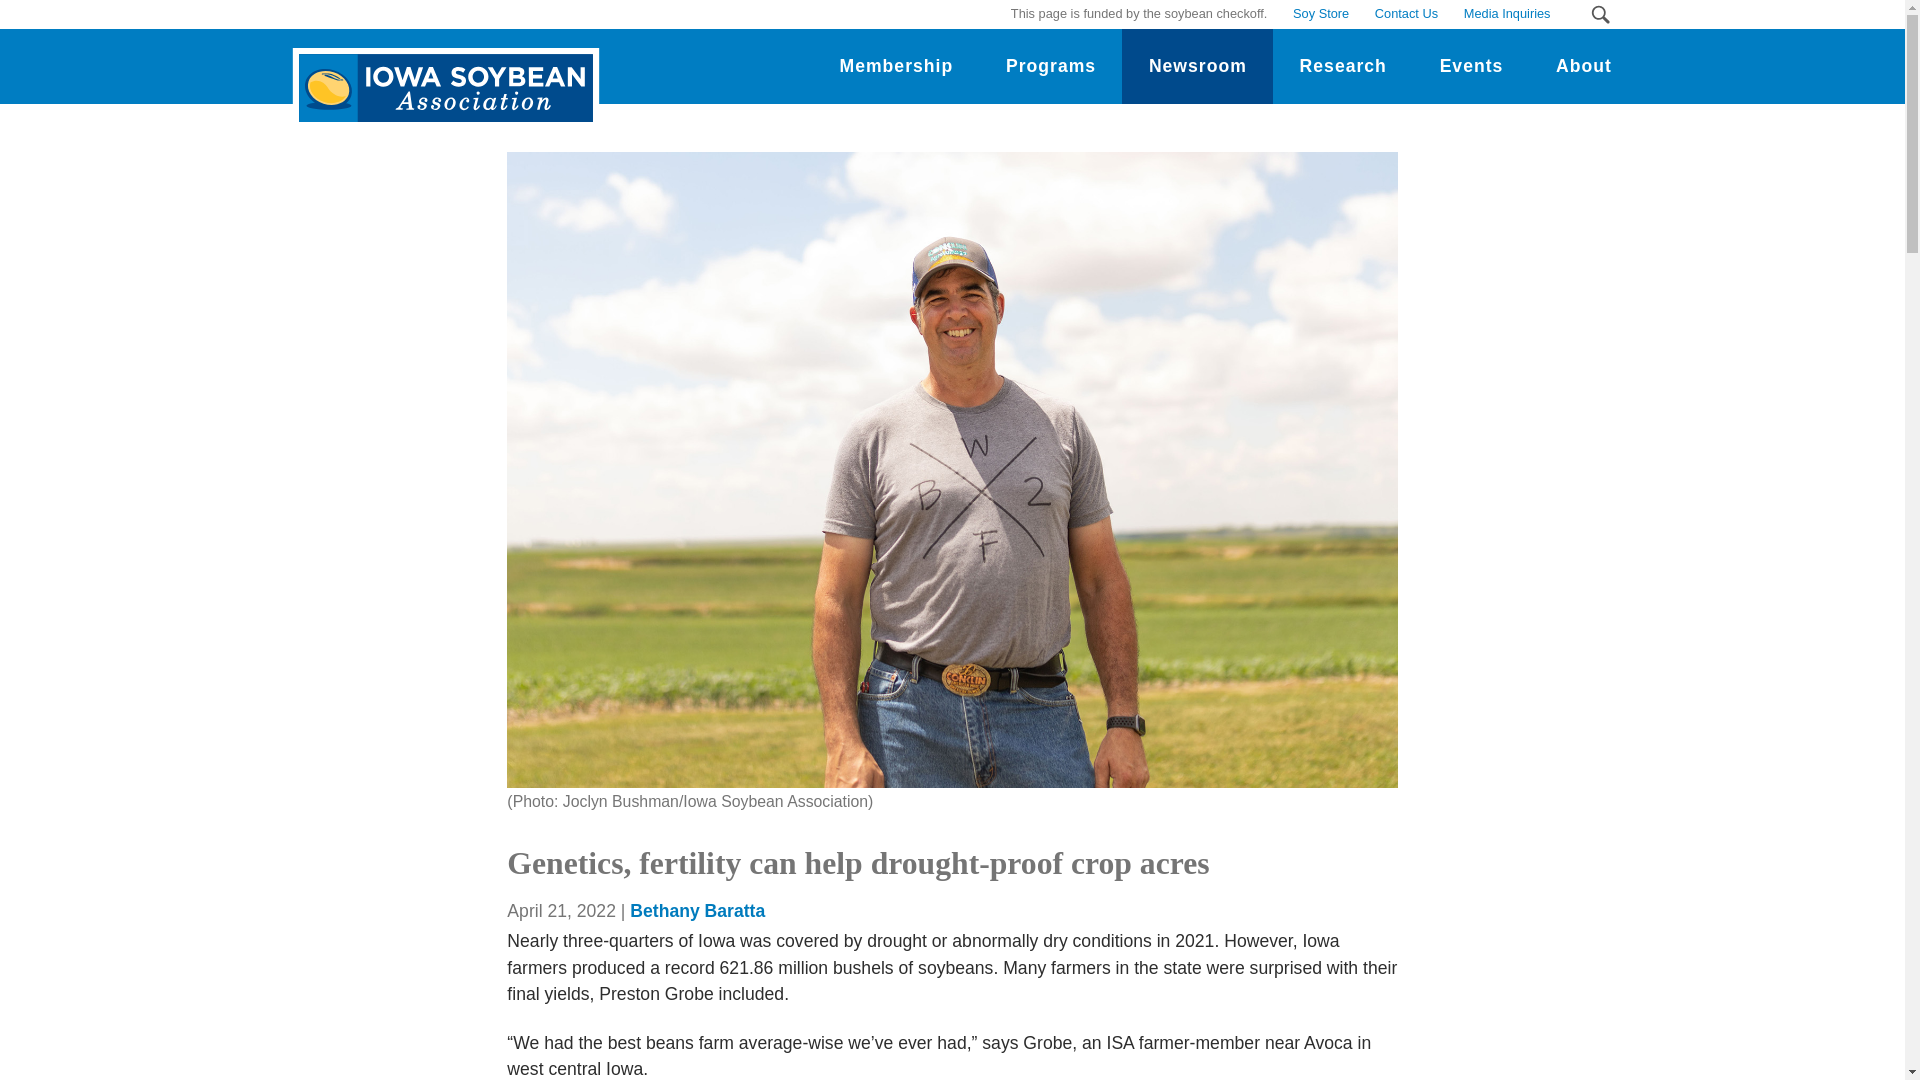  Describe the element at coordinates (1051, 66) in the screenshot. I see `Programs` at that location.